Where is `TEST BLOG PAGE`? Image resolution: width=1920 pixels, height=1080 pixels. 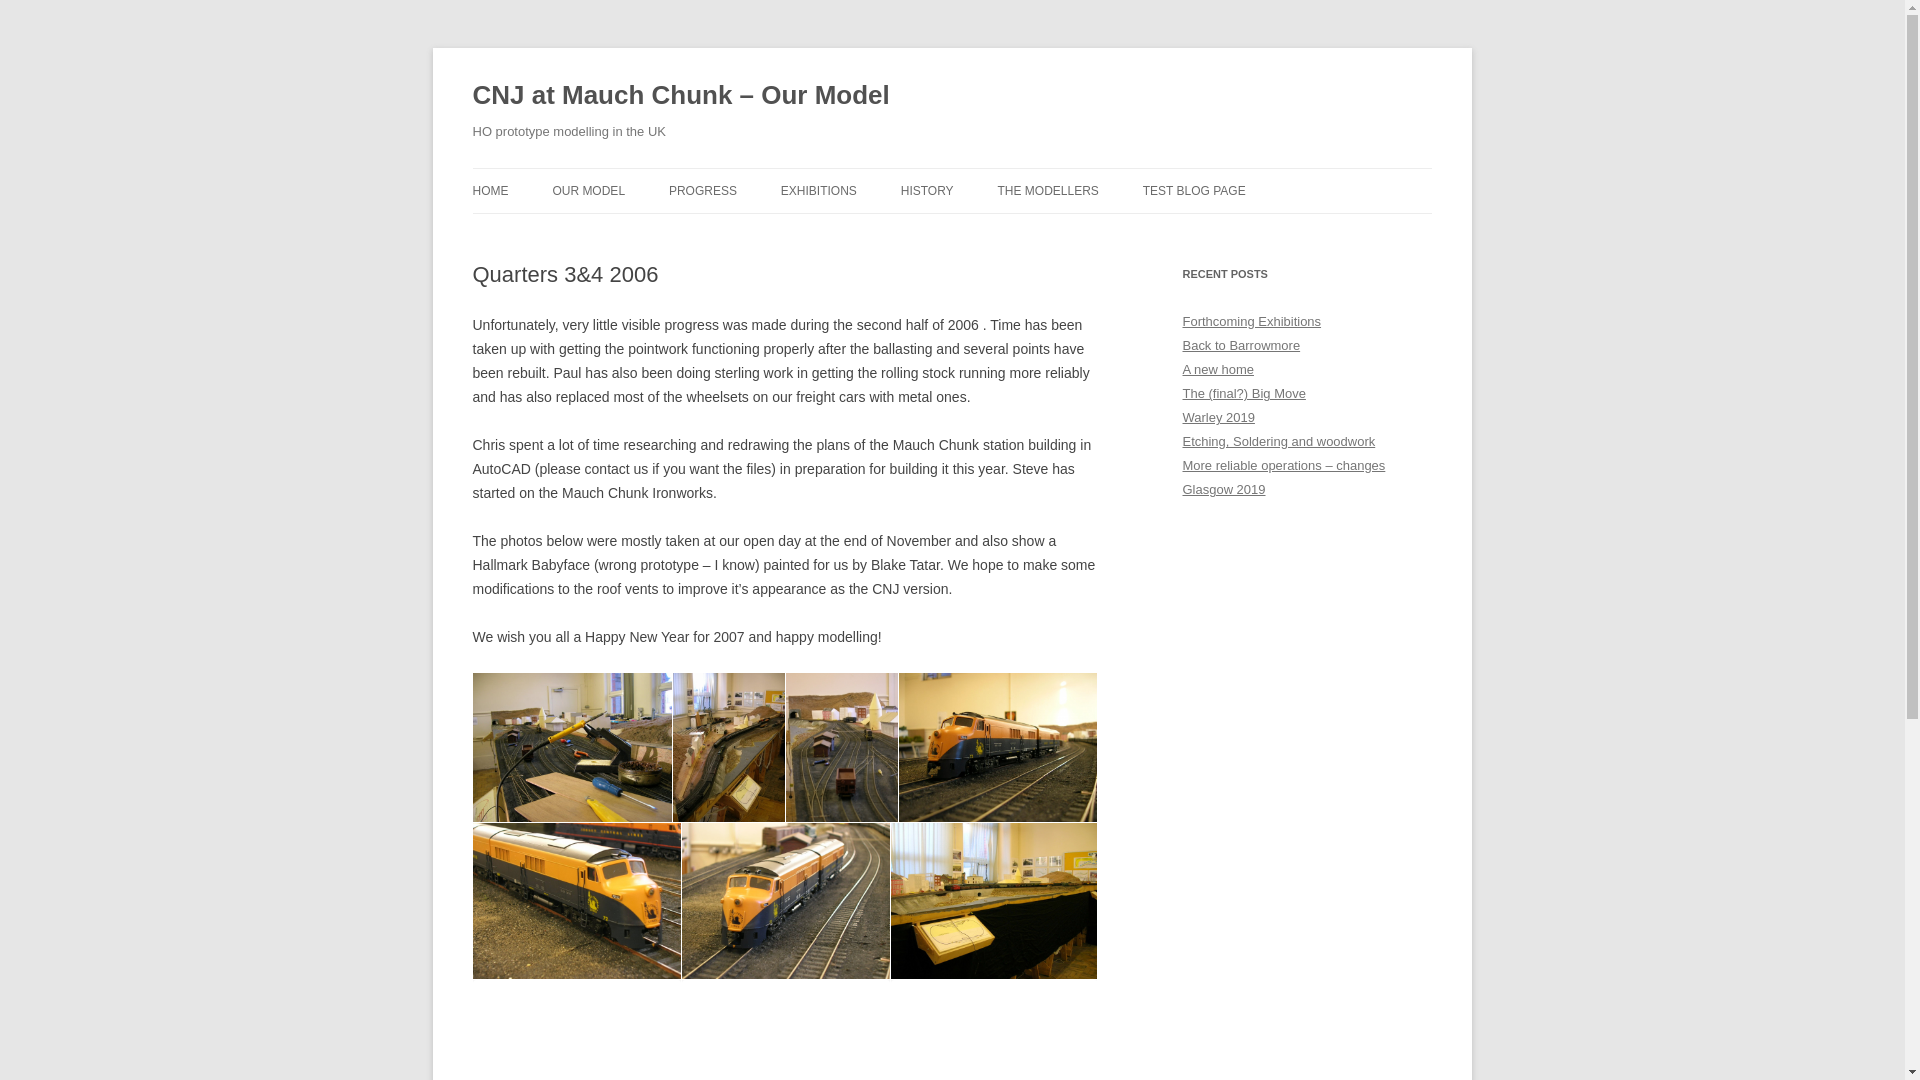 TEST BLOG PAGE is located at coordinates (1194, 190).